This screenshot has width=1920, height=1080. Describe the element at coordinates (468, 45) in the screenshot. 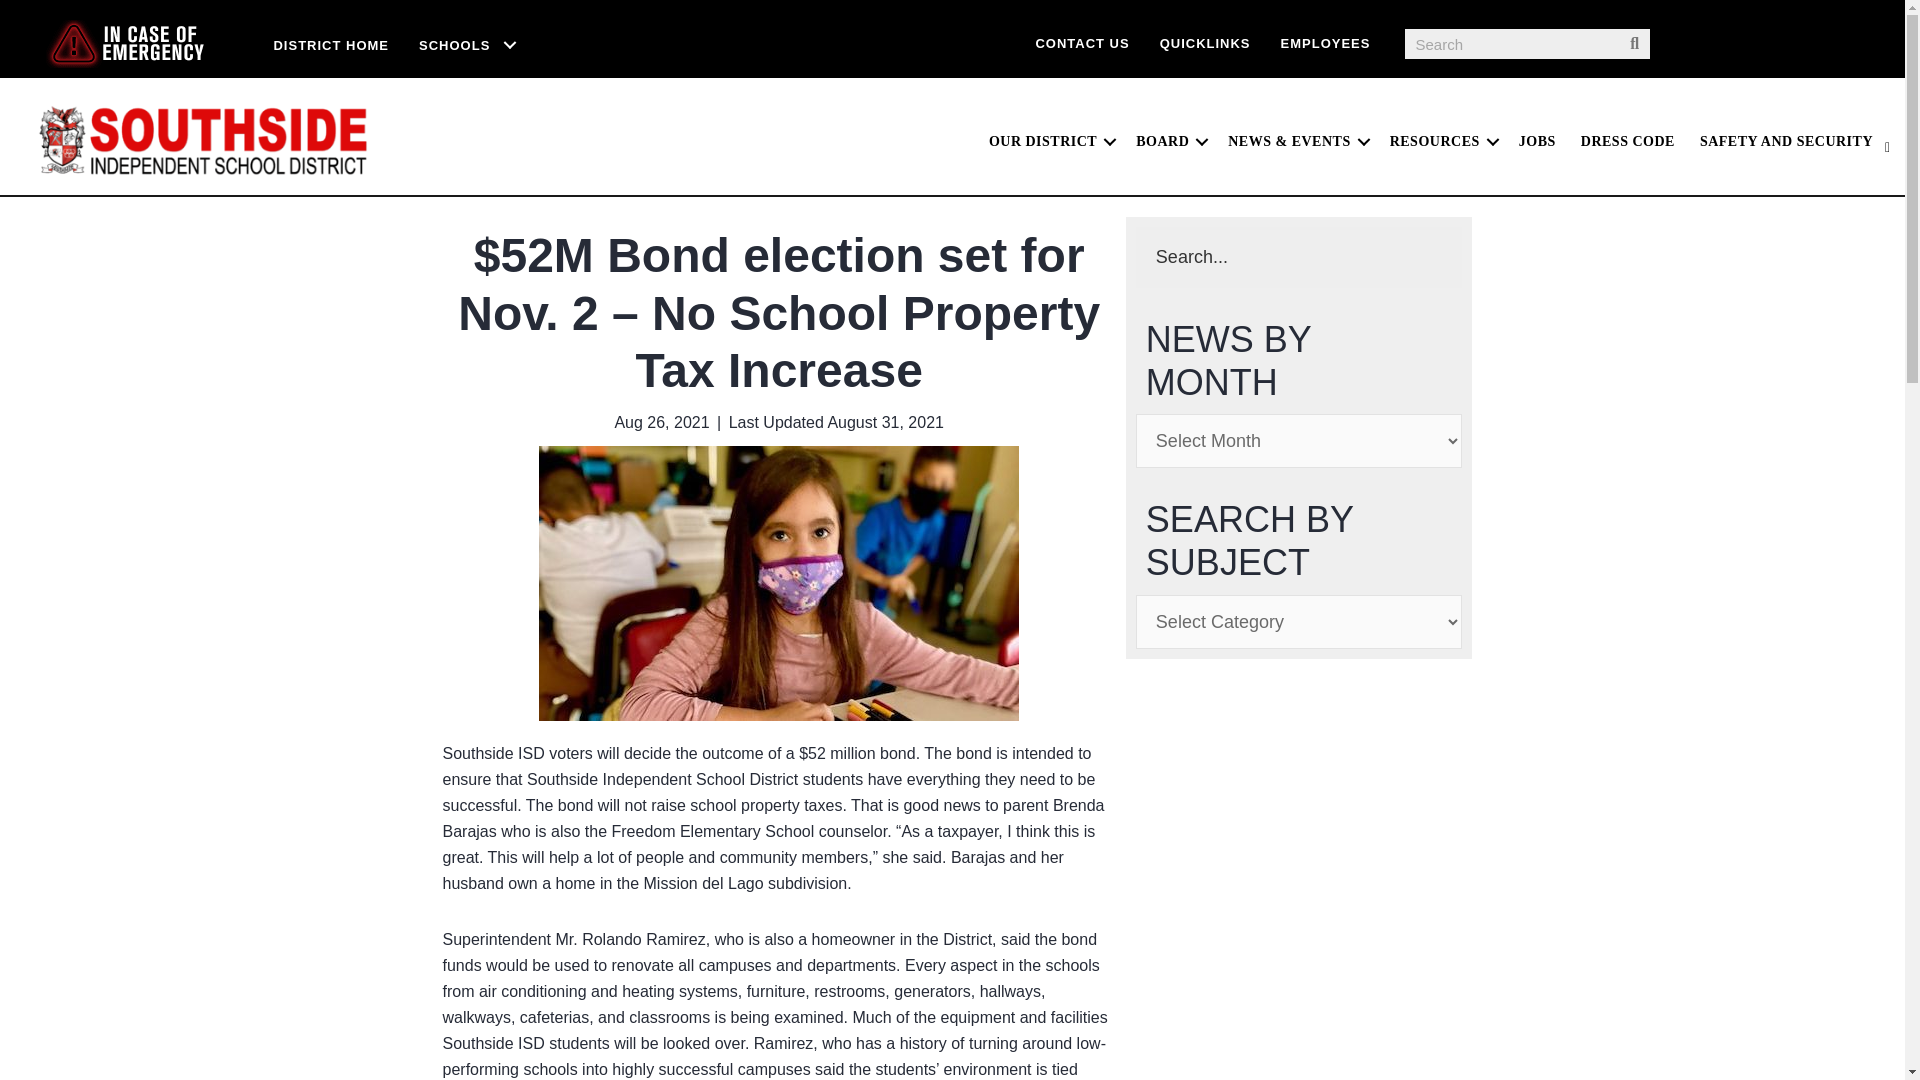

I see `SCHOOLS` at that location.